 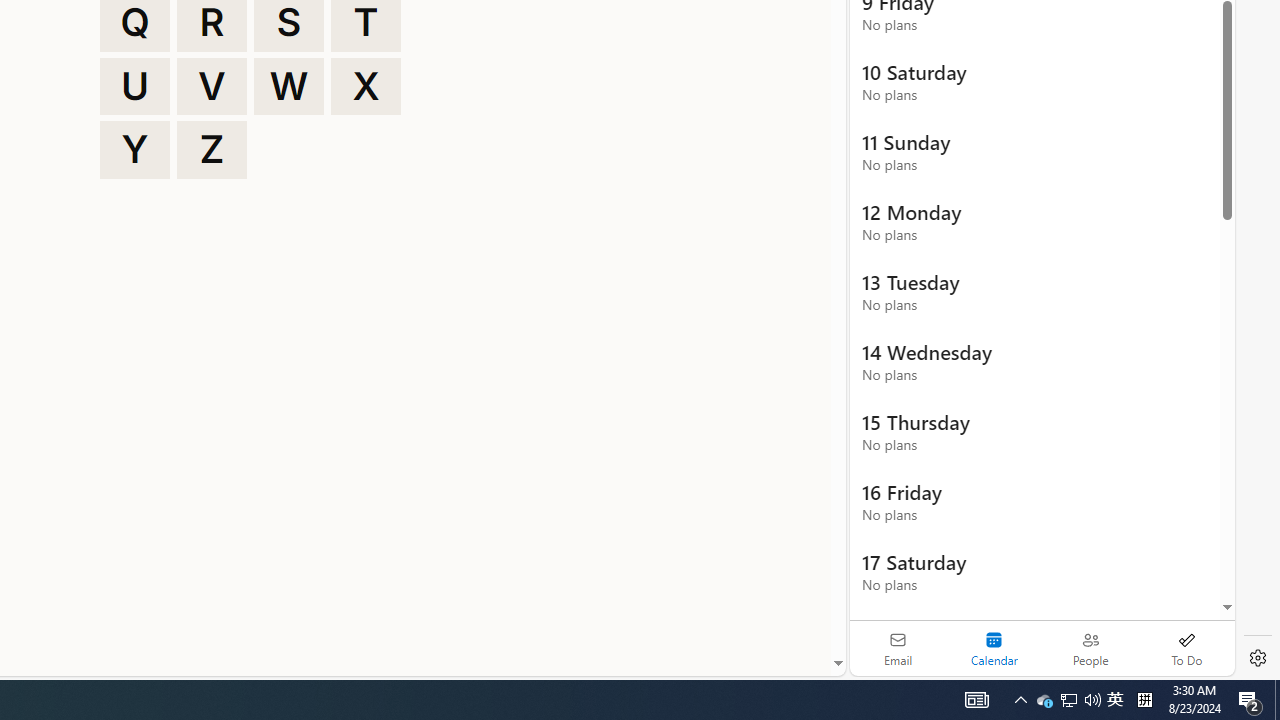 What do you see at coordinates (289, 86) in the screenshot?
I see `W` at bounding box center [289, 86].